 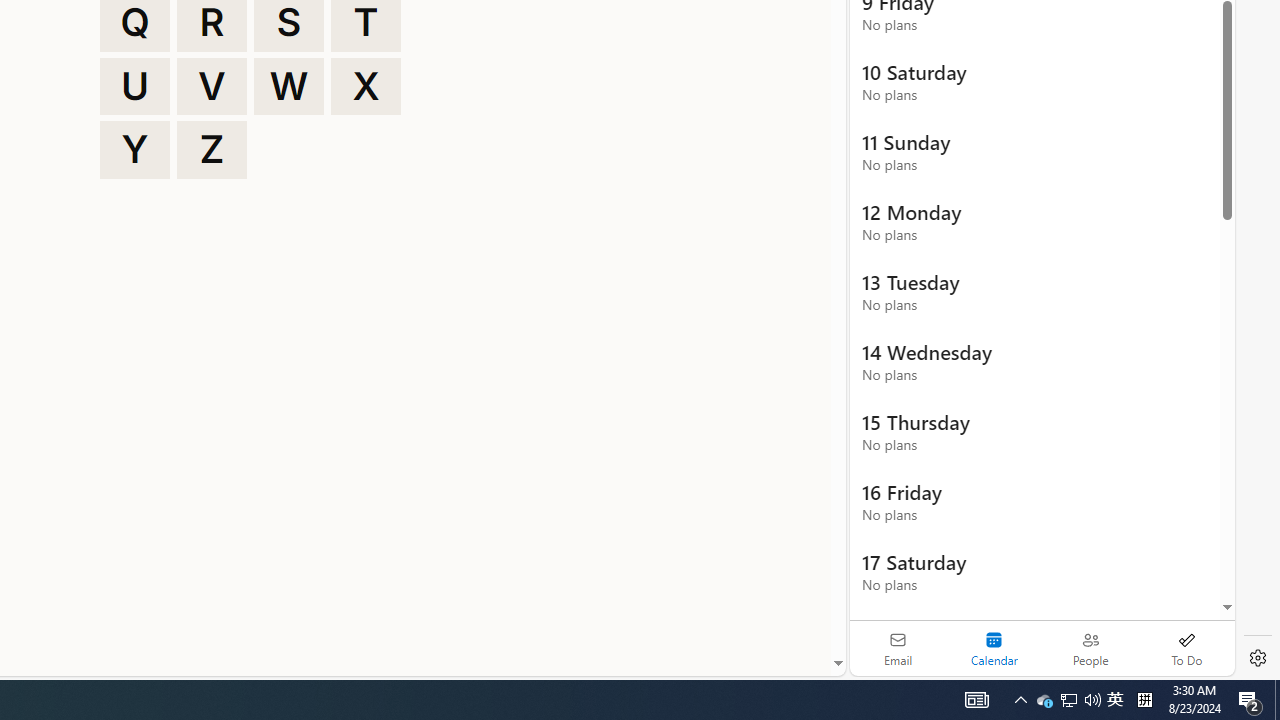 What do you see at coordinates (289, 86) in the screenshot?
I see `W` at bounding box center [289, 86].